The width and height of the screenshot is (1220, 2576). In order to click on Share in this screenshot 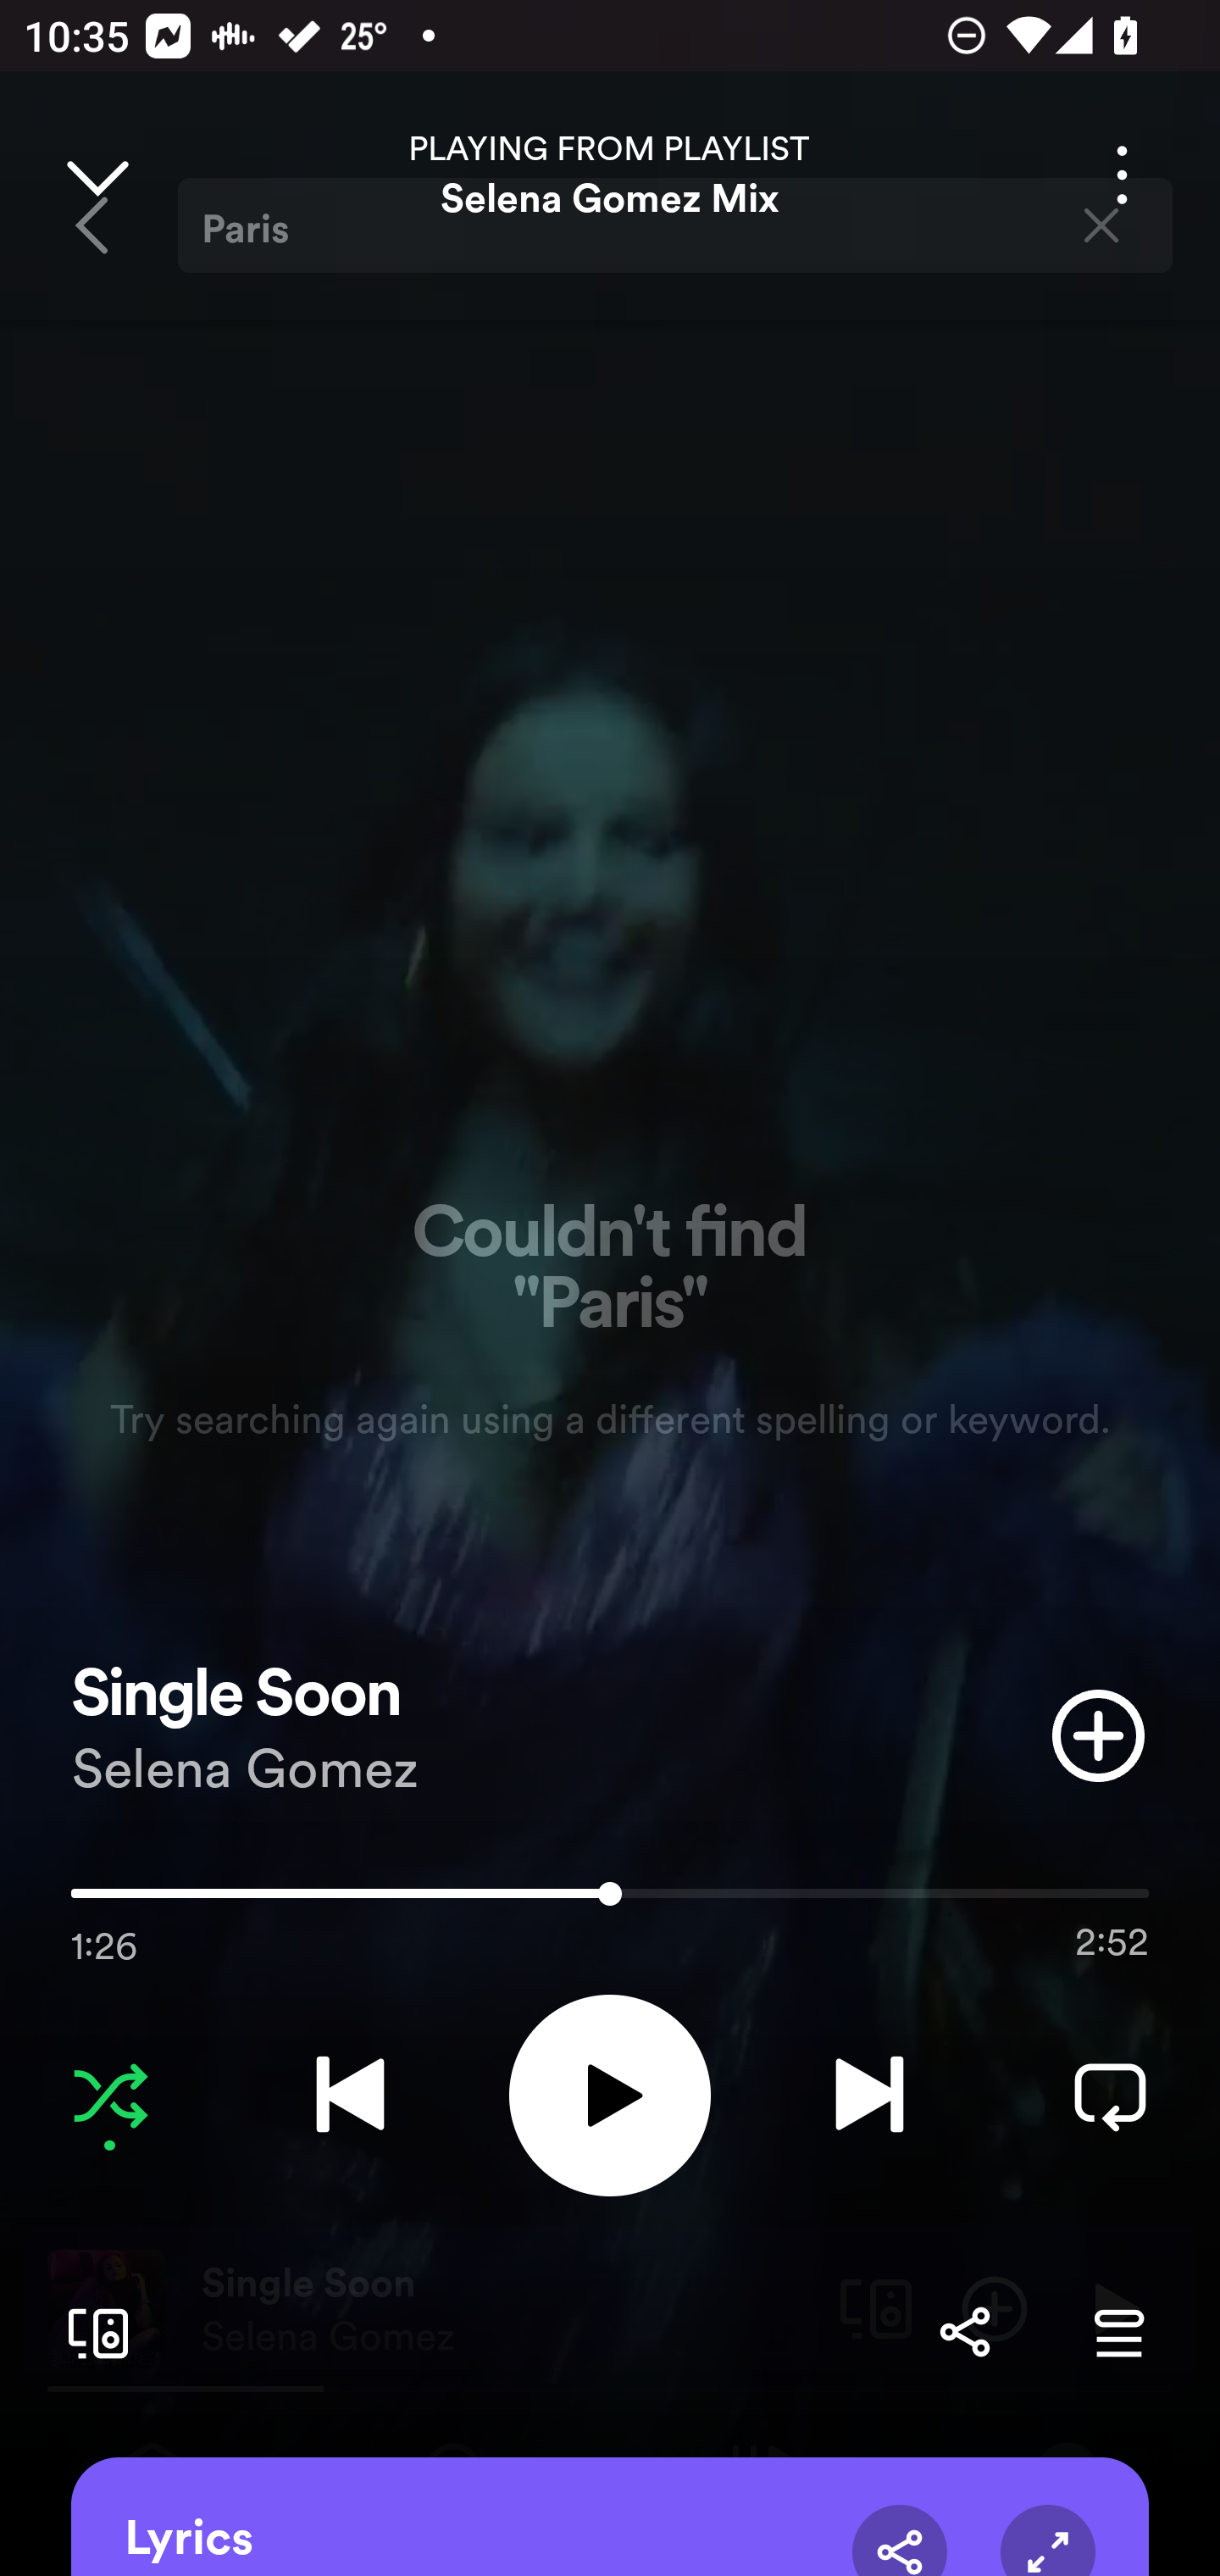, I will do `click(964, 2332)`.